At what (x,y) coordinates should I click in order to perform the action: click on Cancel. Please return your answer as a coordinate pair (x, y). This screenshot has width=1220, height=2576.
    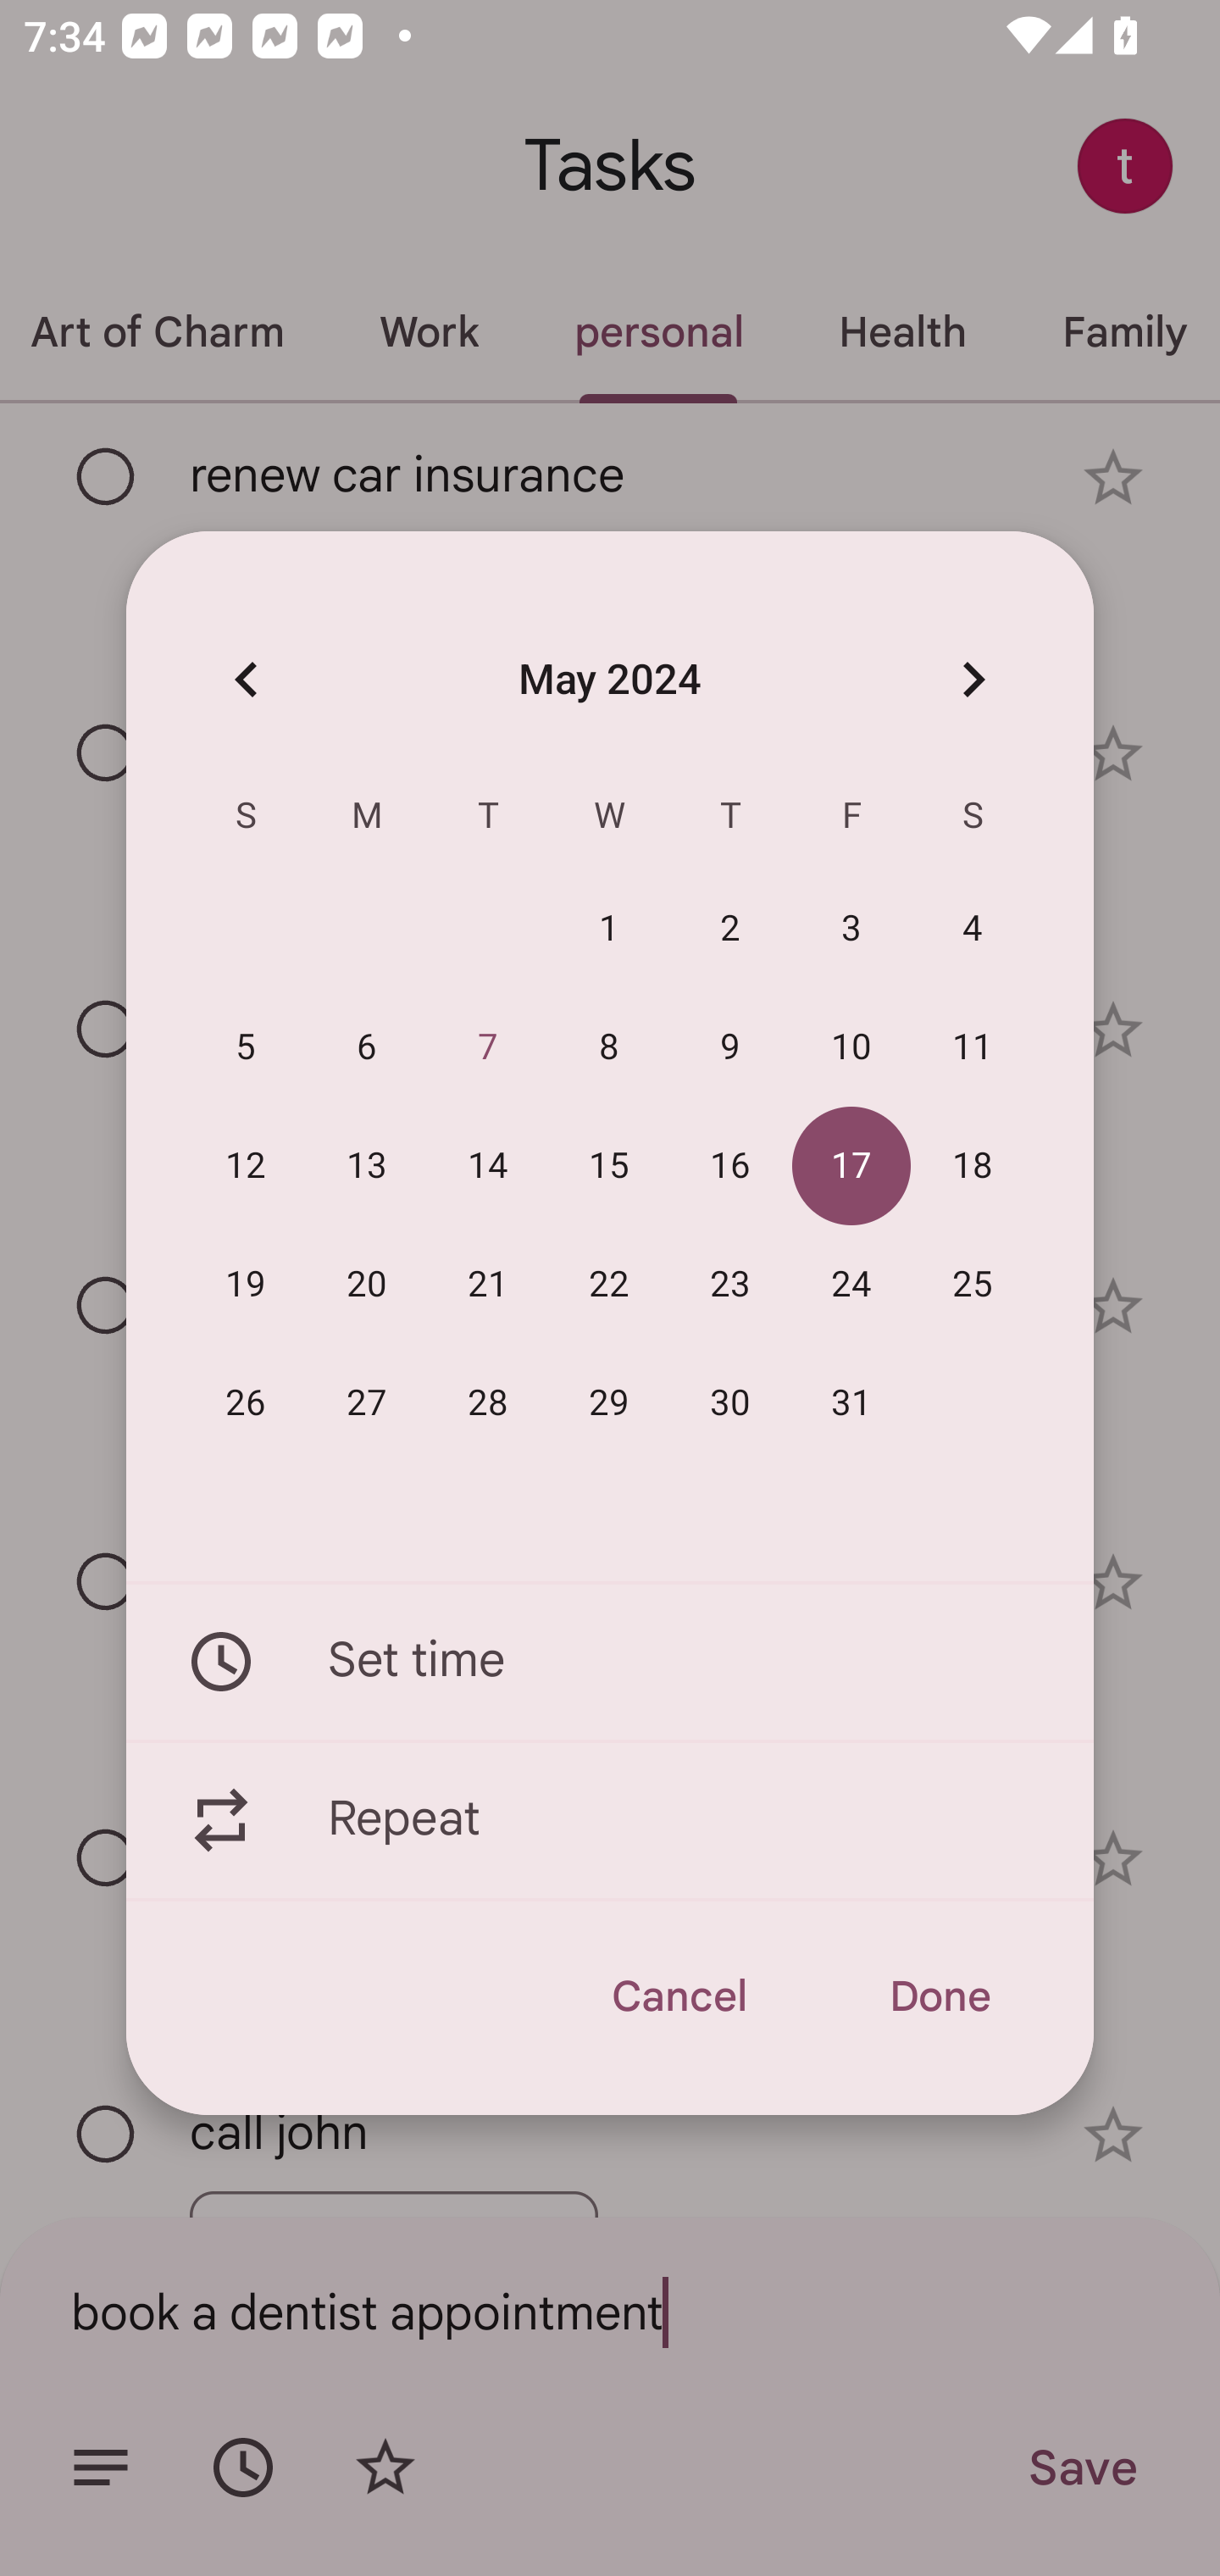
    Looking at the image, I should click on (678, 1996).